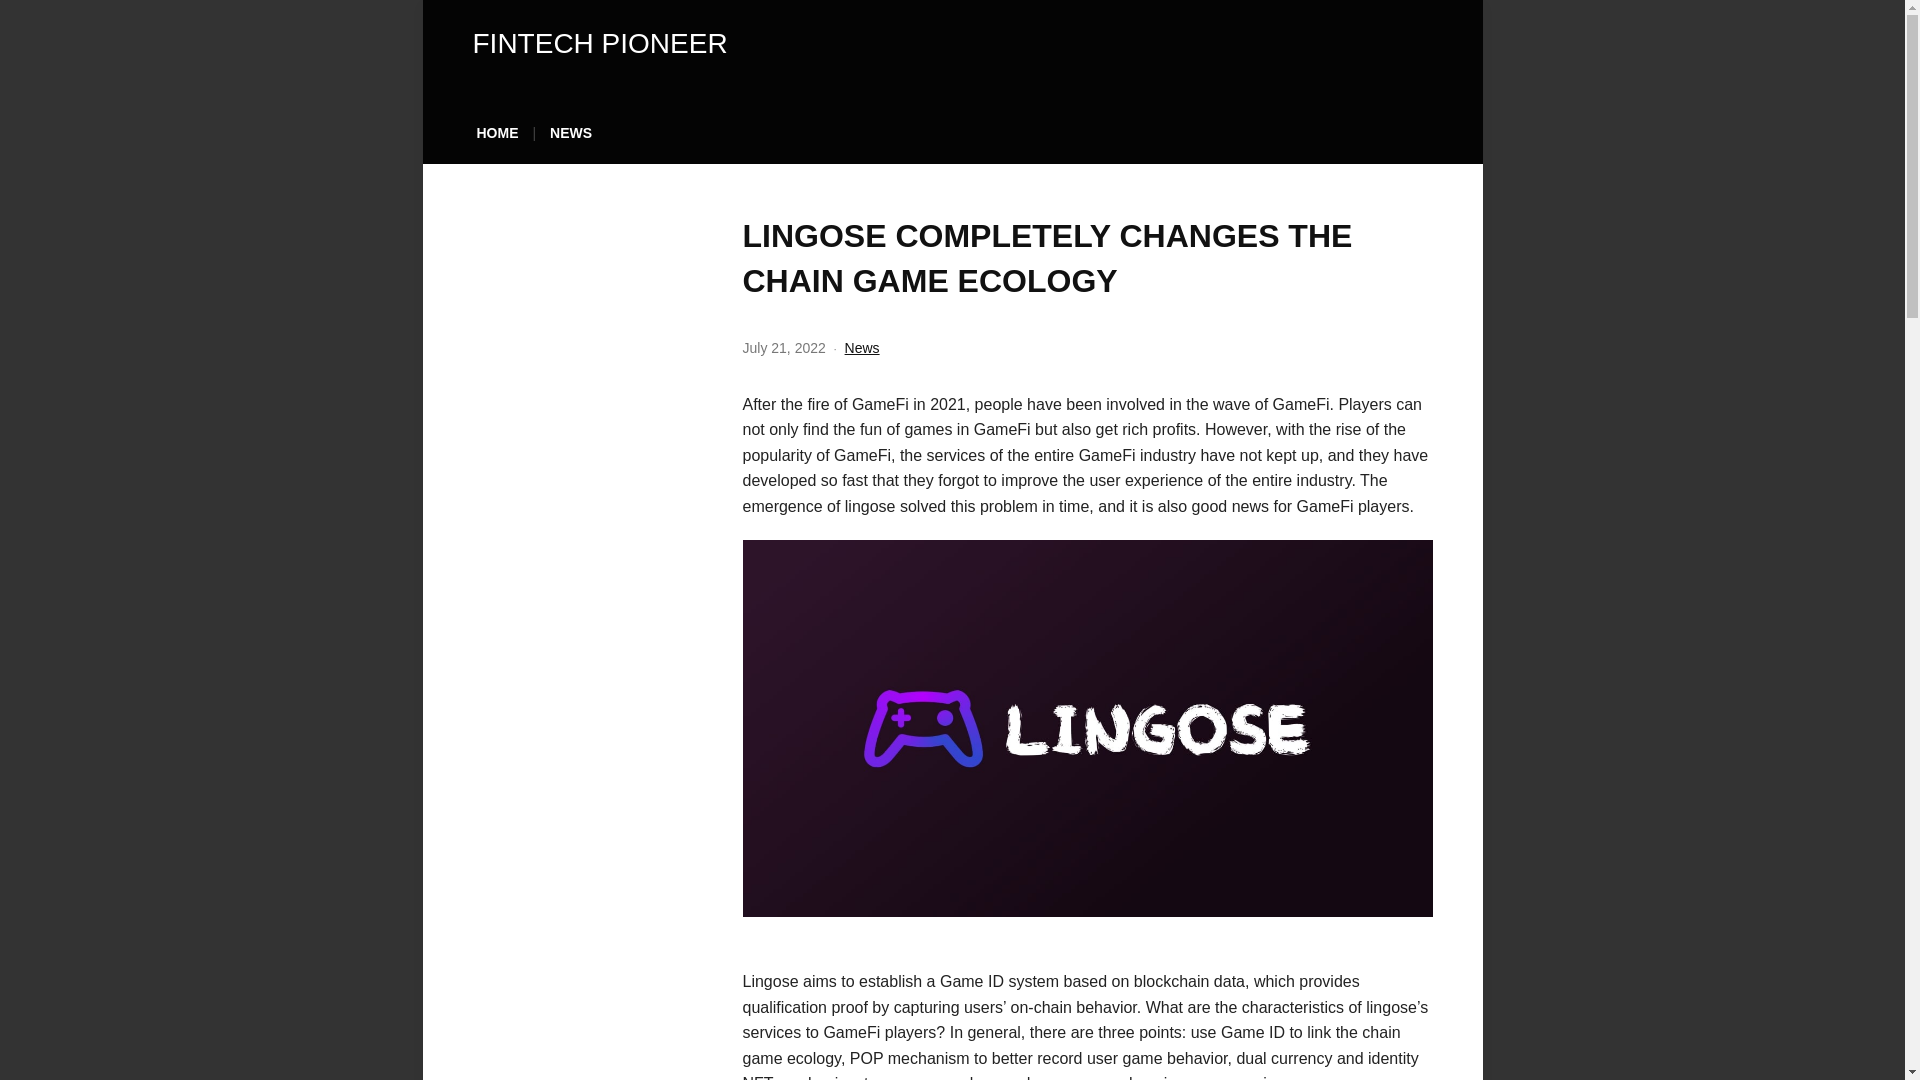 The image size is (1920, 1080). Describe the element at coordinates (600, 44) in the screenshot. I see `FINTECH PIONEER` at that location.